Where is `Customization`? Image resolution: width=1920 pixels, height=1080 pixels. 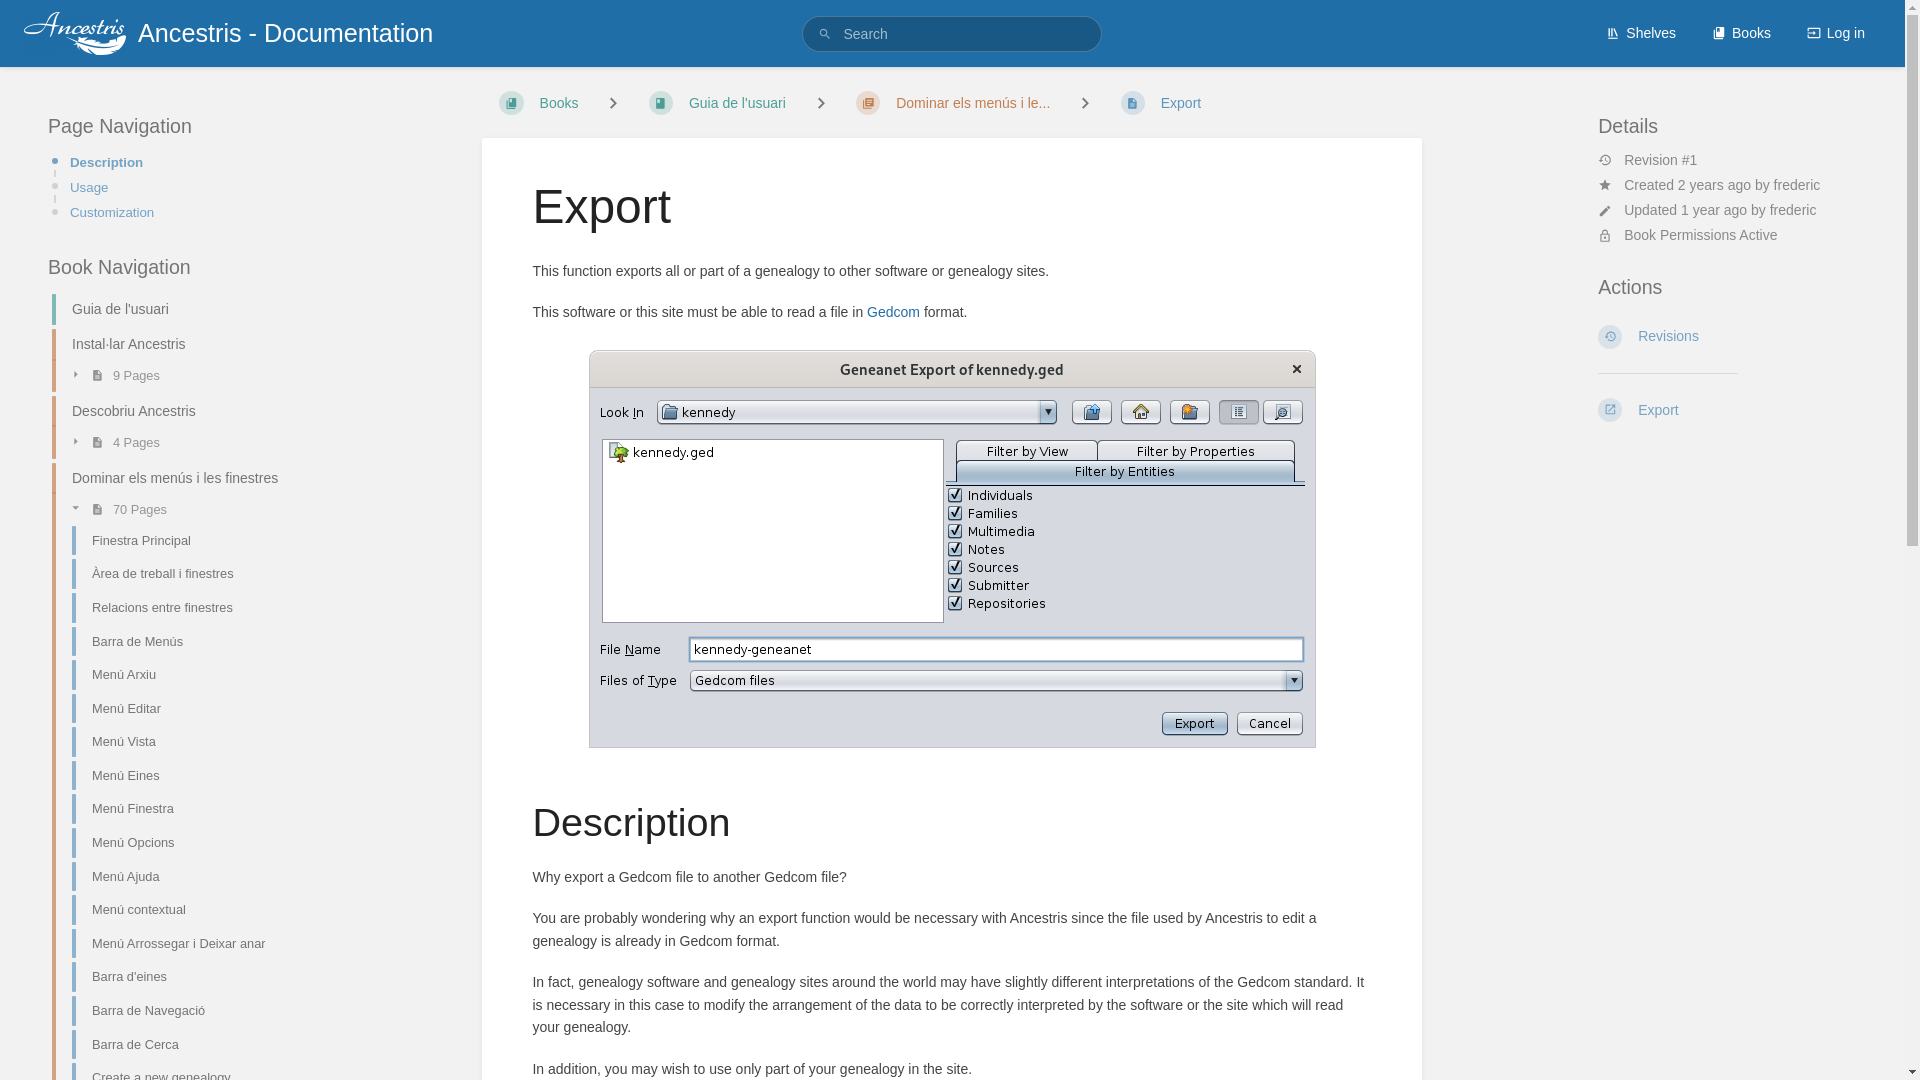 Customization is located at coordinates (188, 212).